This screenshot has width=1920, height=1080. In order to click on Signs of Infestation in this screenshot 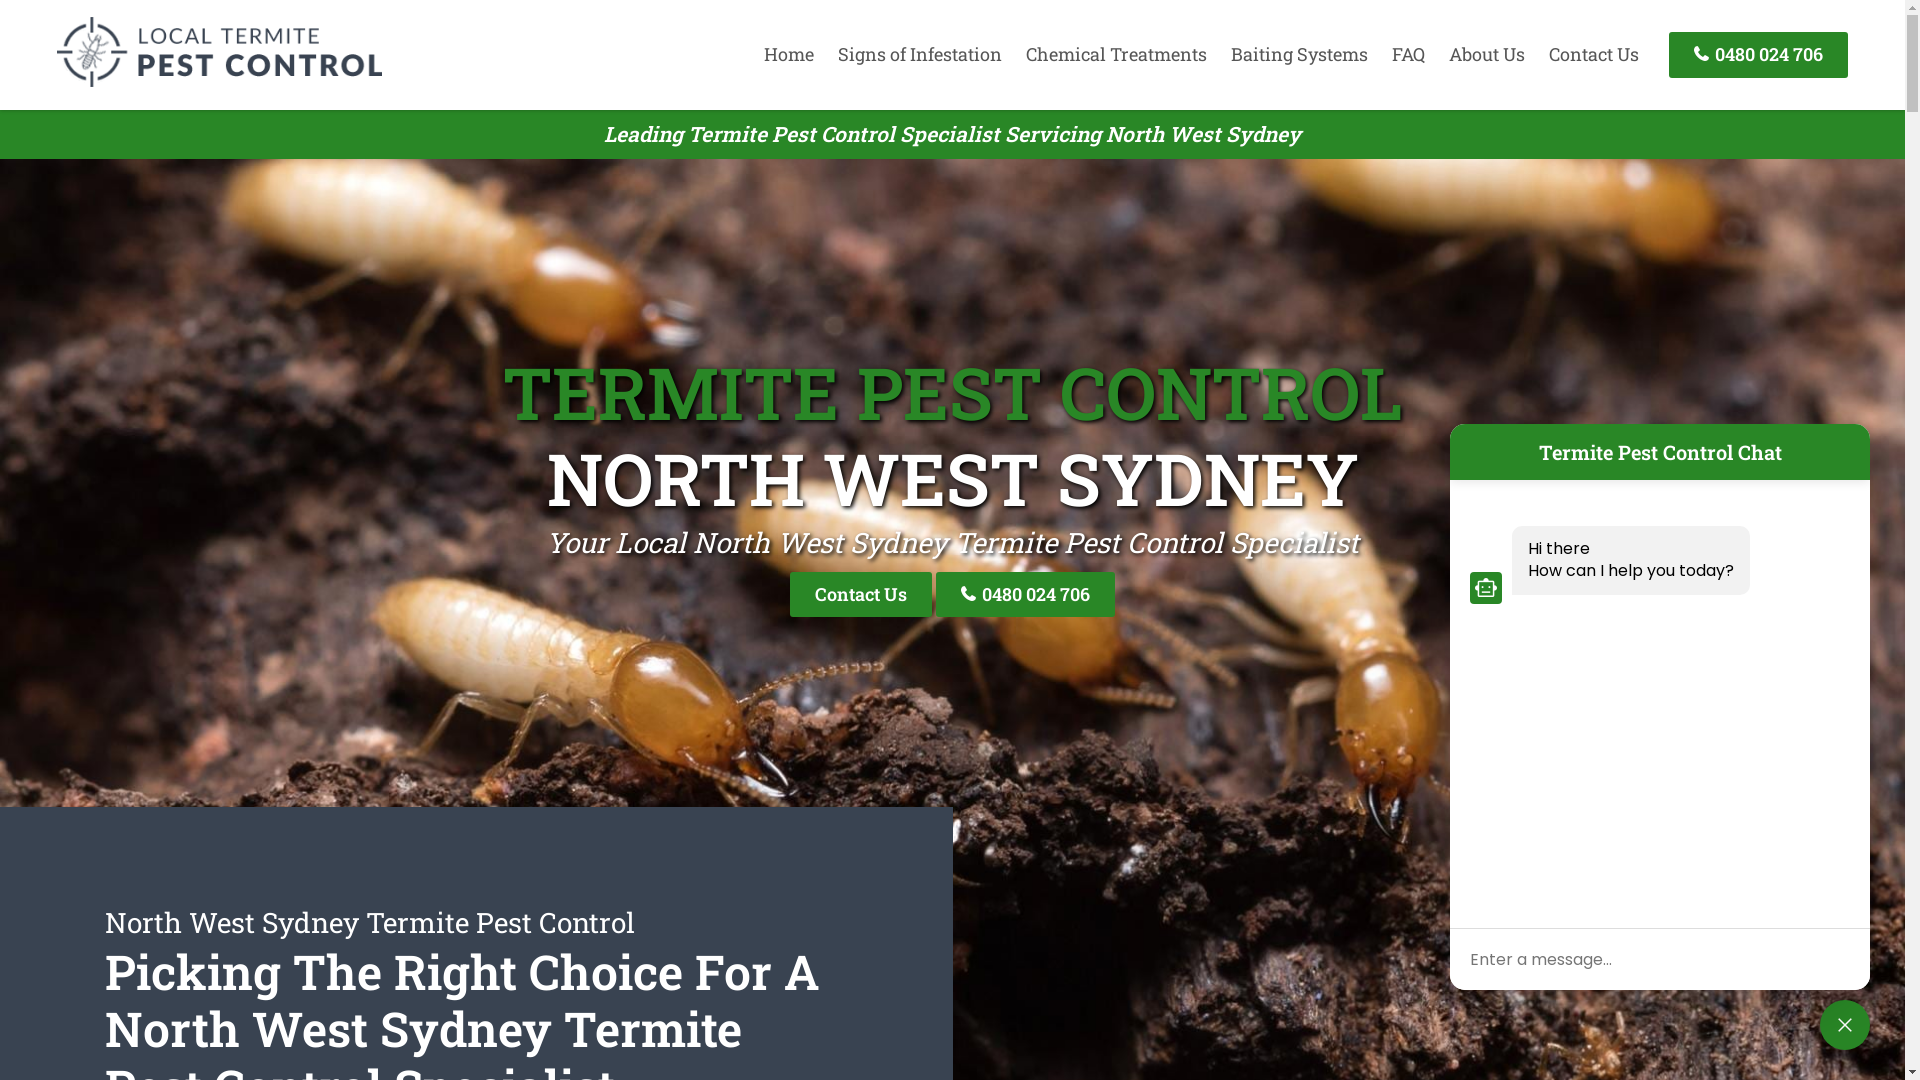, I will do `click(920, 54)`.